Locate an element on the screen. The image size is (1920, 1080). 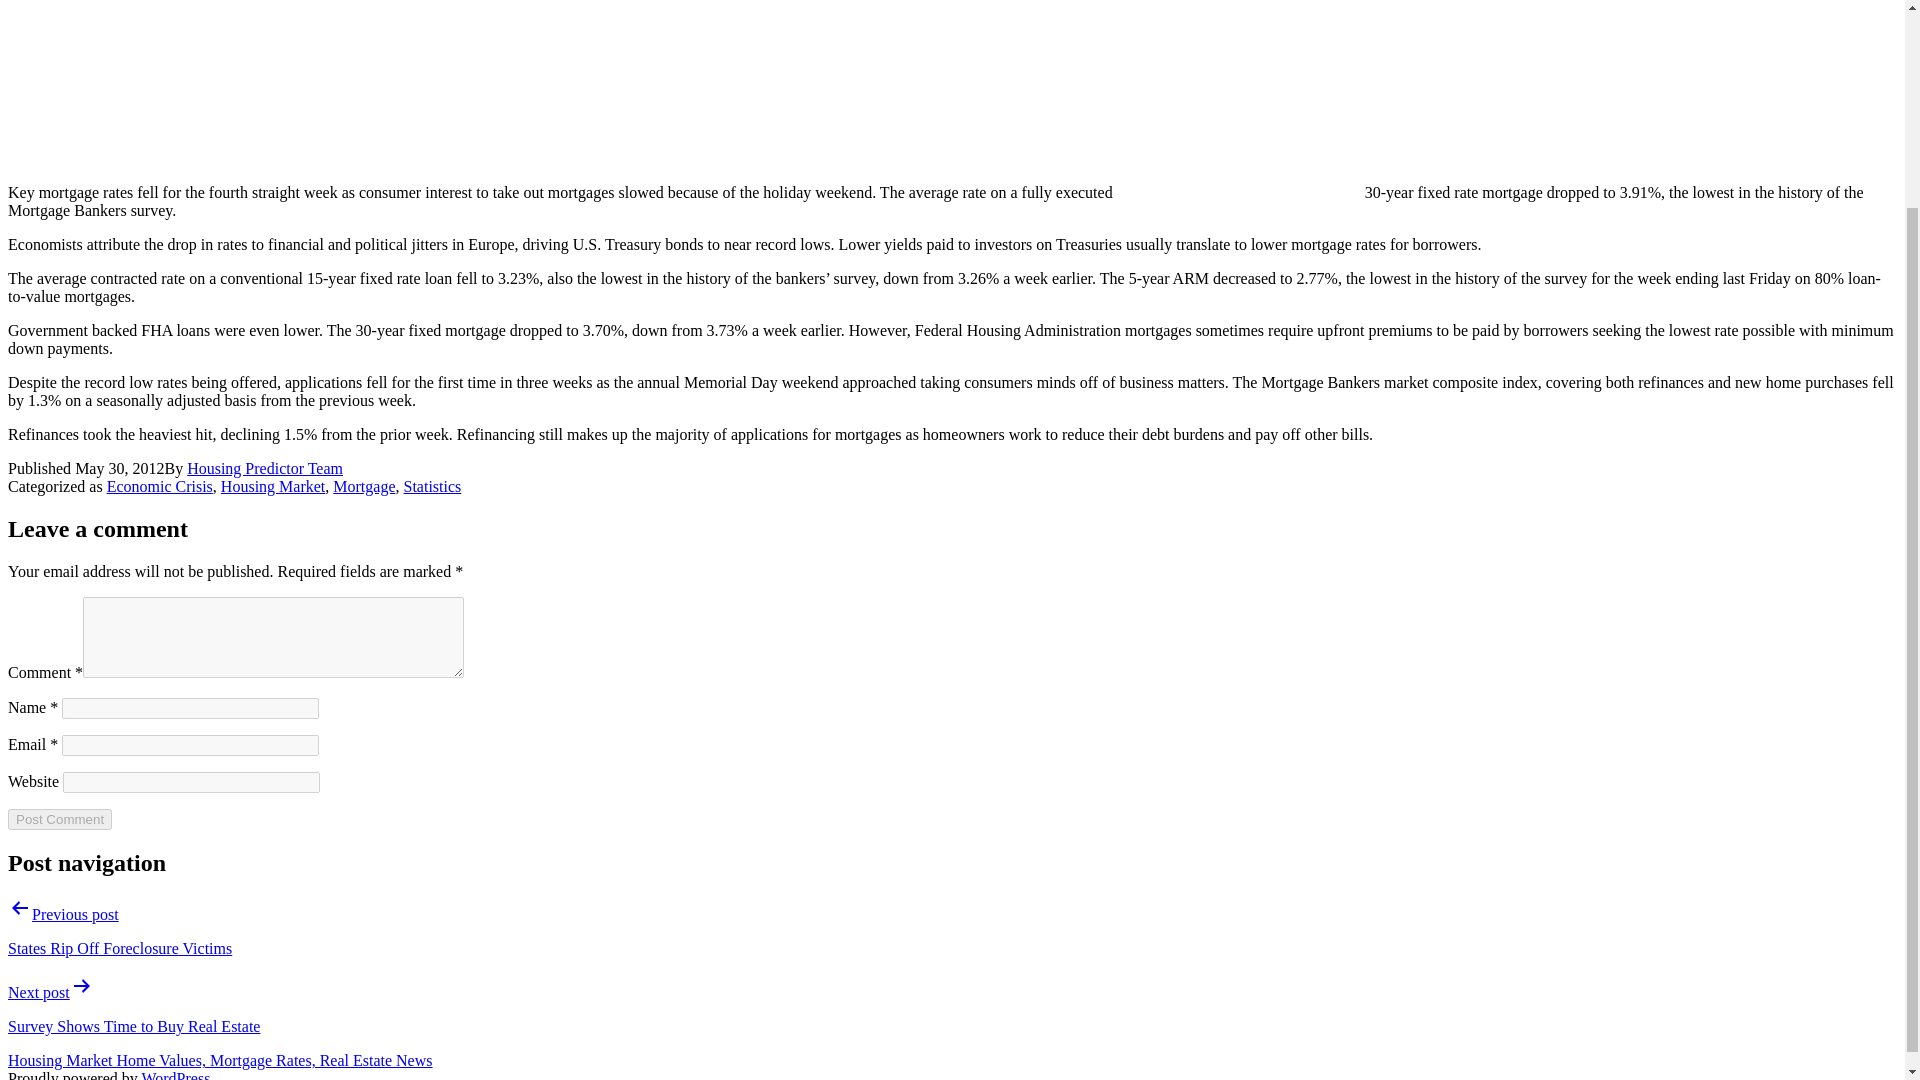
Housing Predictor Team is located at coordinates (264, 468).